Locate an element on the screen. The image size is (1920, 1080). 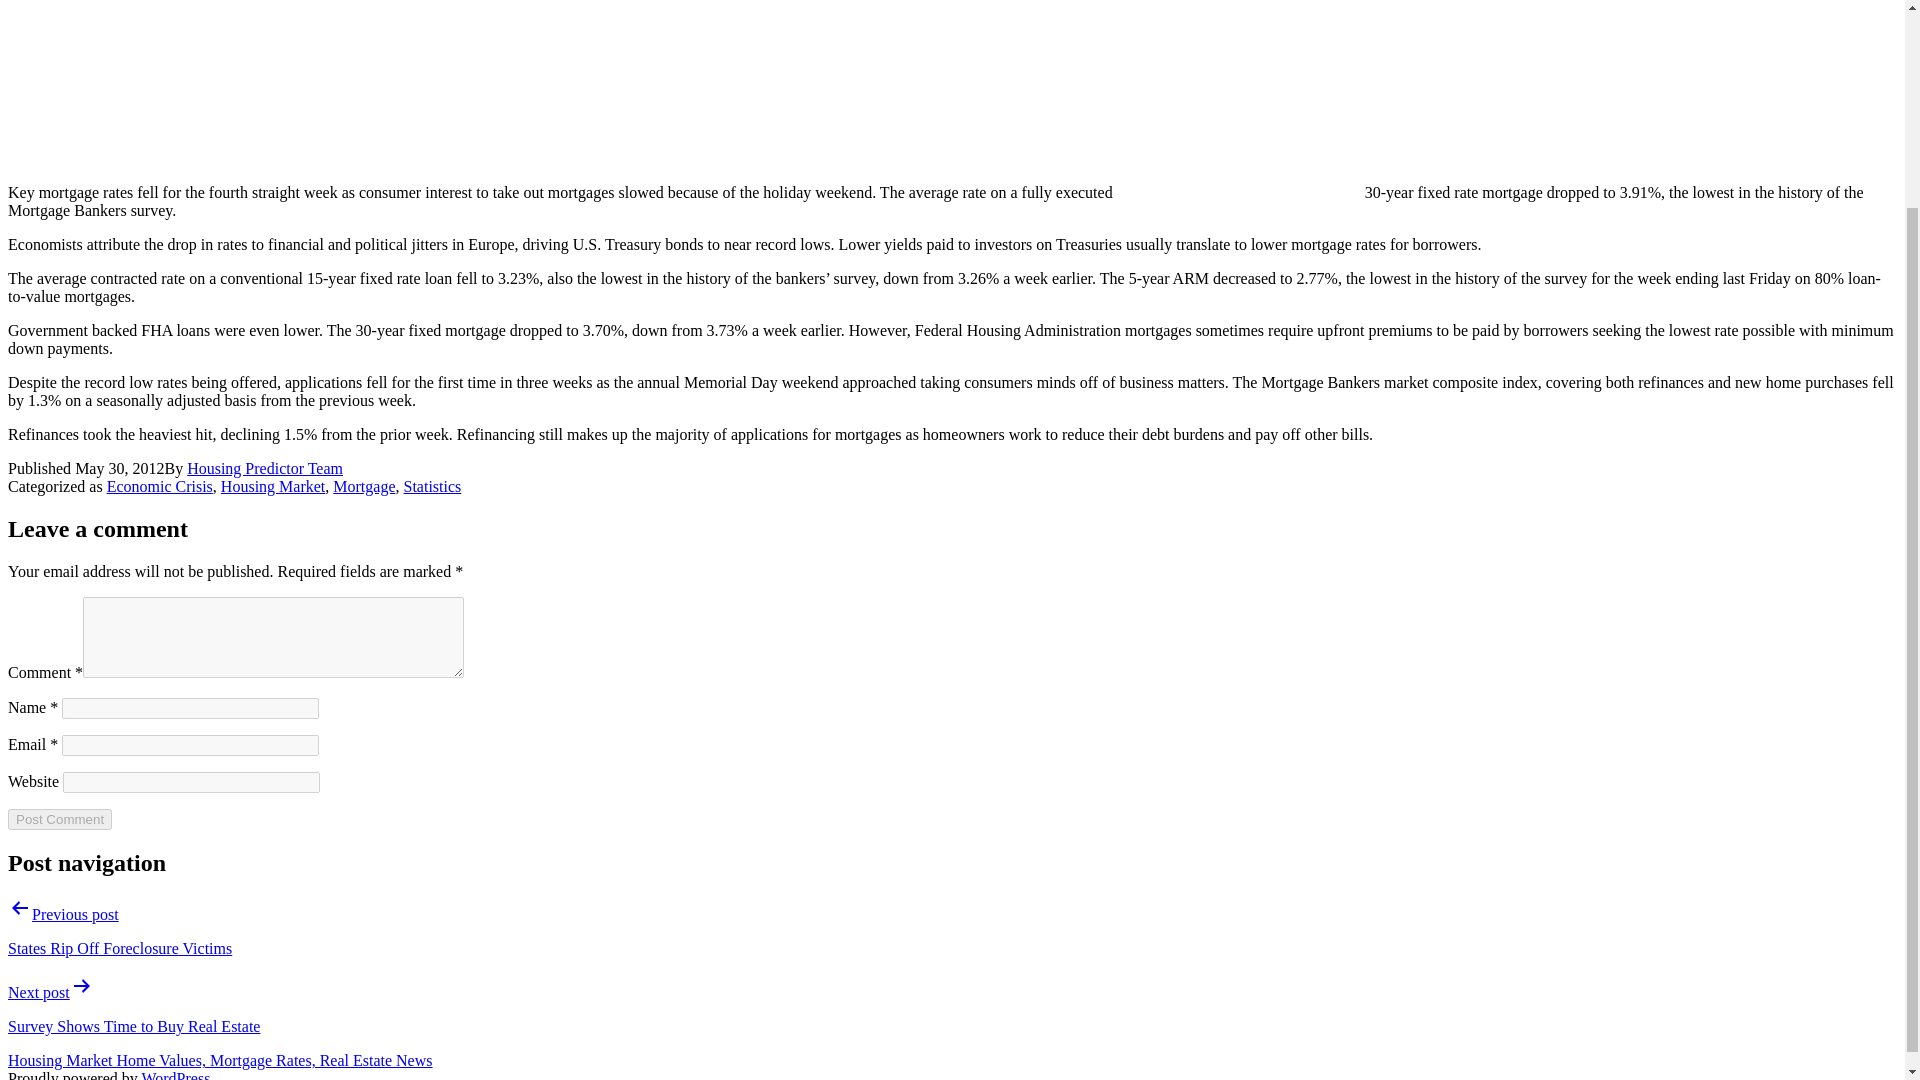
Housing Predictor Team is located at coordinates (264, 468).